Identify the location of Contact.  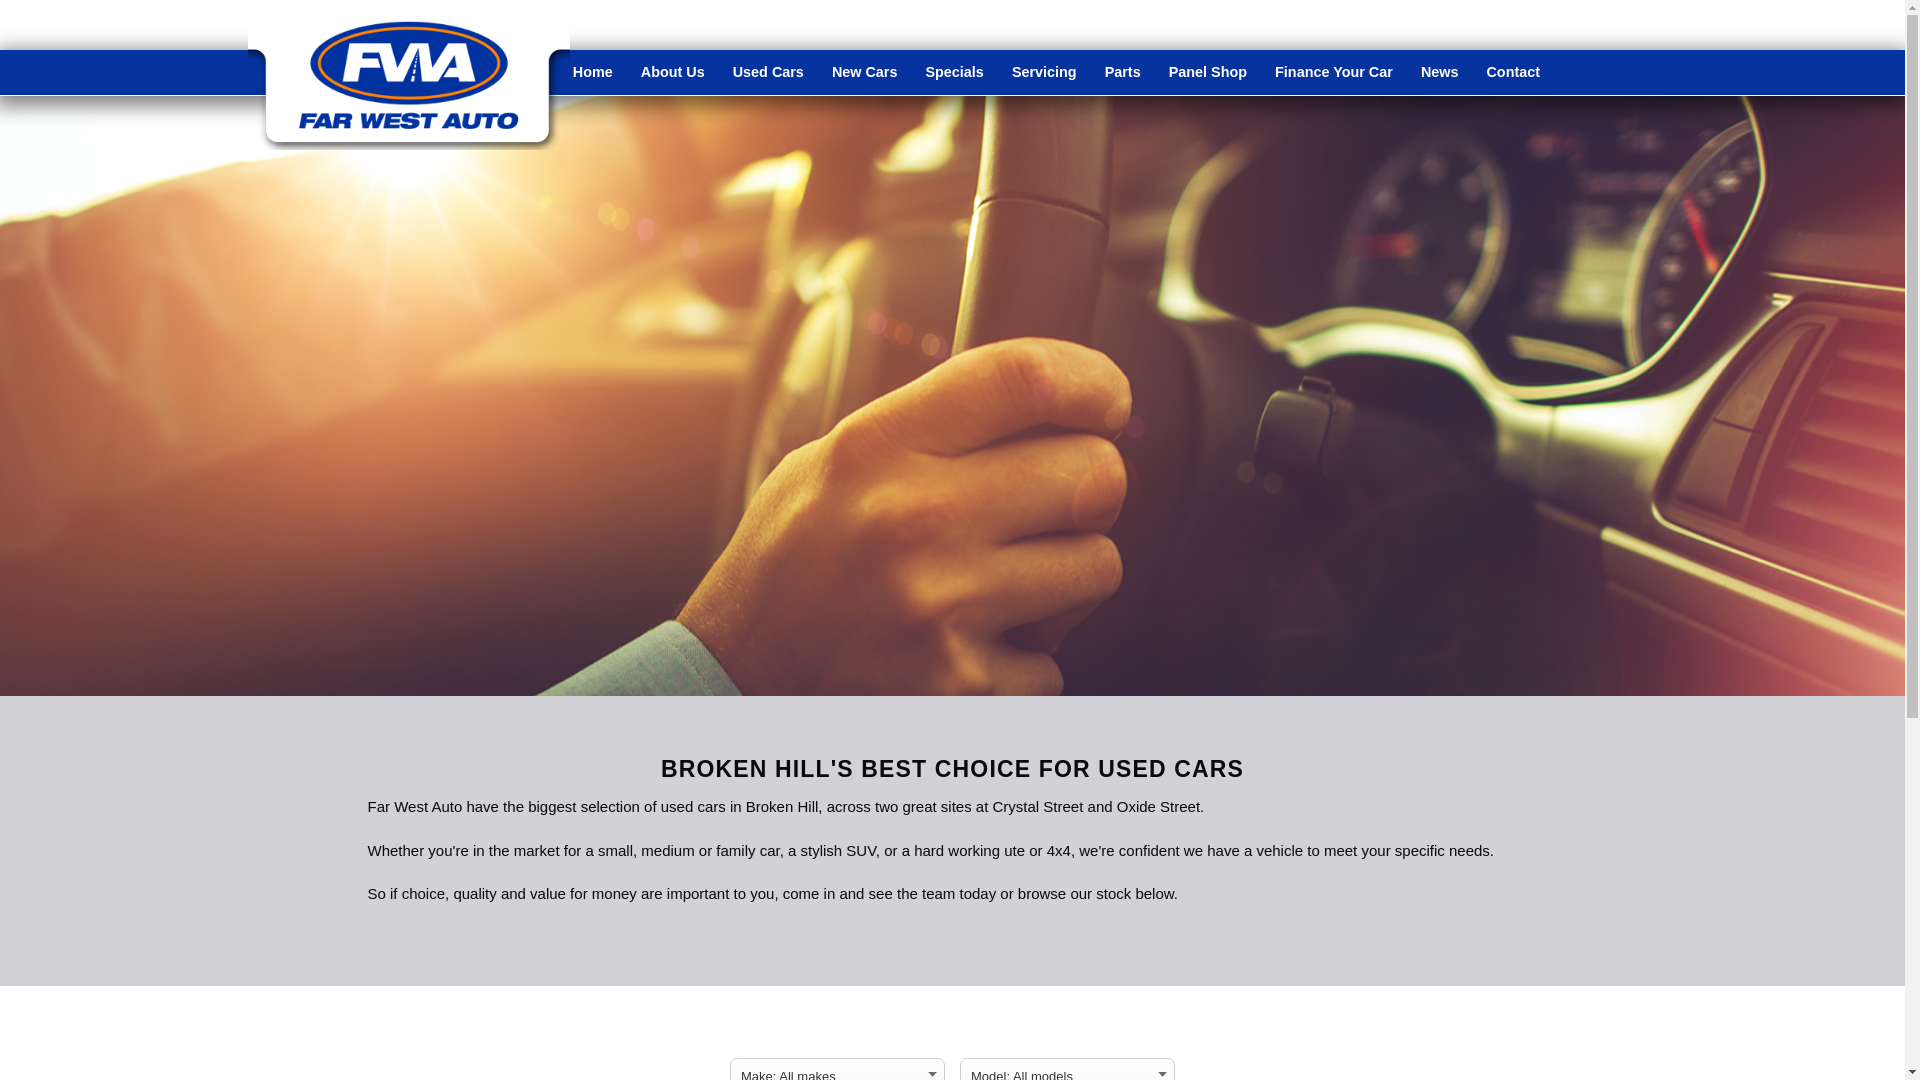
(1513, 72).